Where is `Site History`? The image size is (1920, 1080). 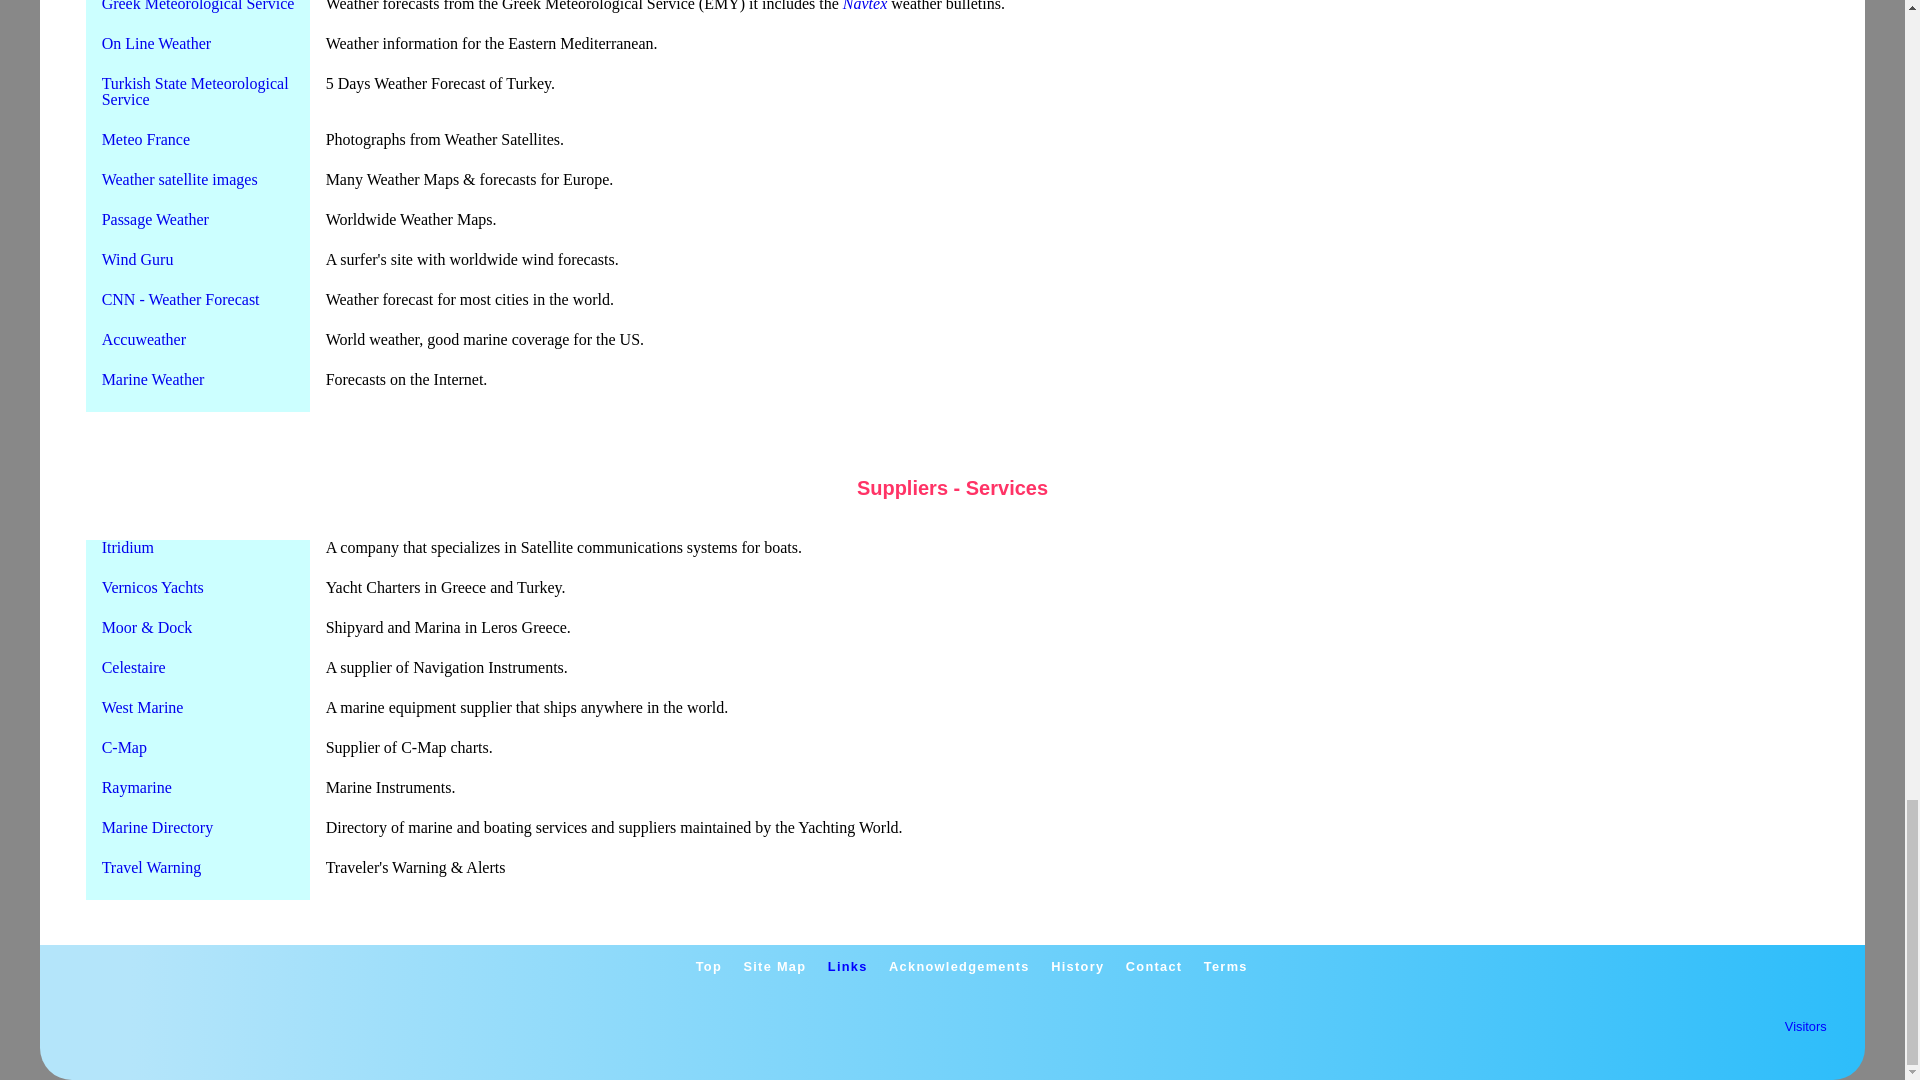 Site History is located at coordinates (1077, 966).